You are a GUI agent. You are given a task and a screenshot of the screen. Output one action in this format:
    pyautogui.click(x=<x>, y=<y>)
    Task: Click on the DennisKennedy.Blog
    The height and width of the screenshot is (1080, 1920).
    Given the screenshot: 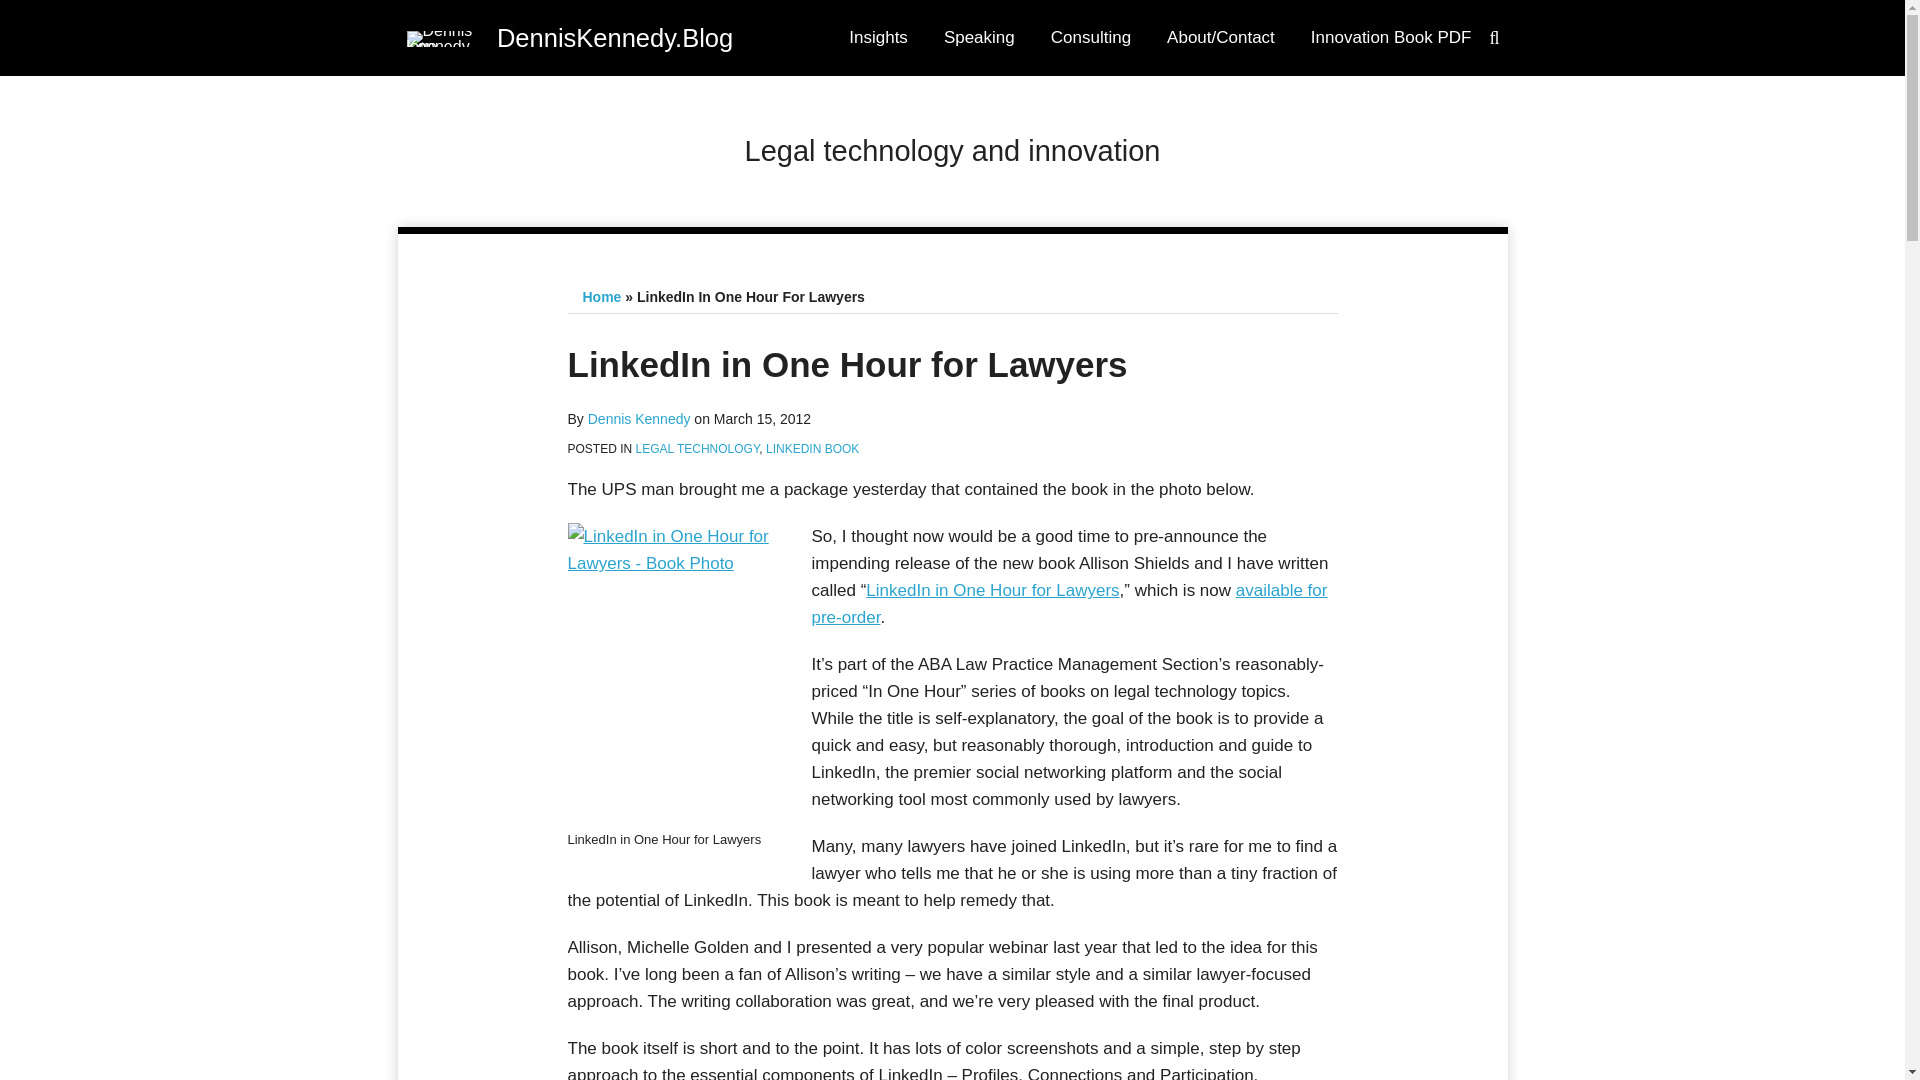 What is the action you would take?
    pyautogui.click(x=615, y=36)
    